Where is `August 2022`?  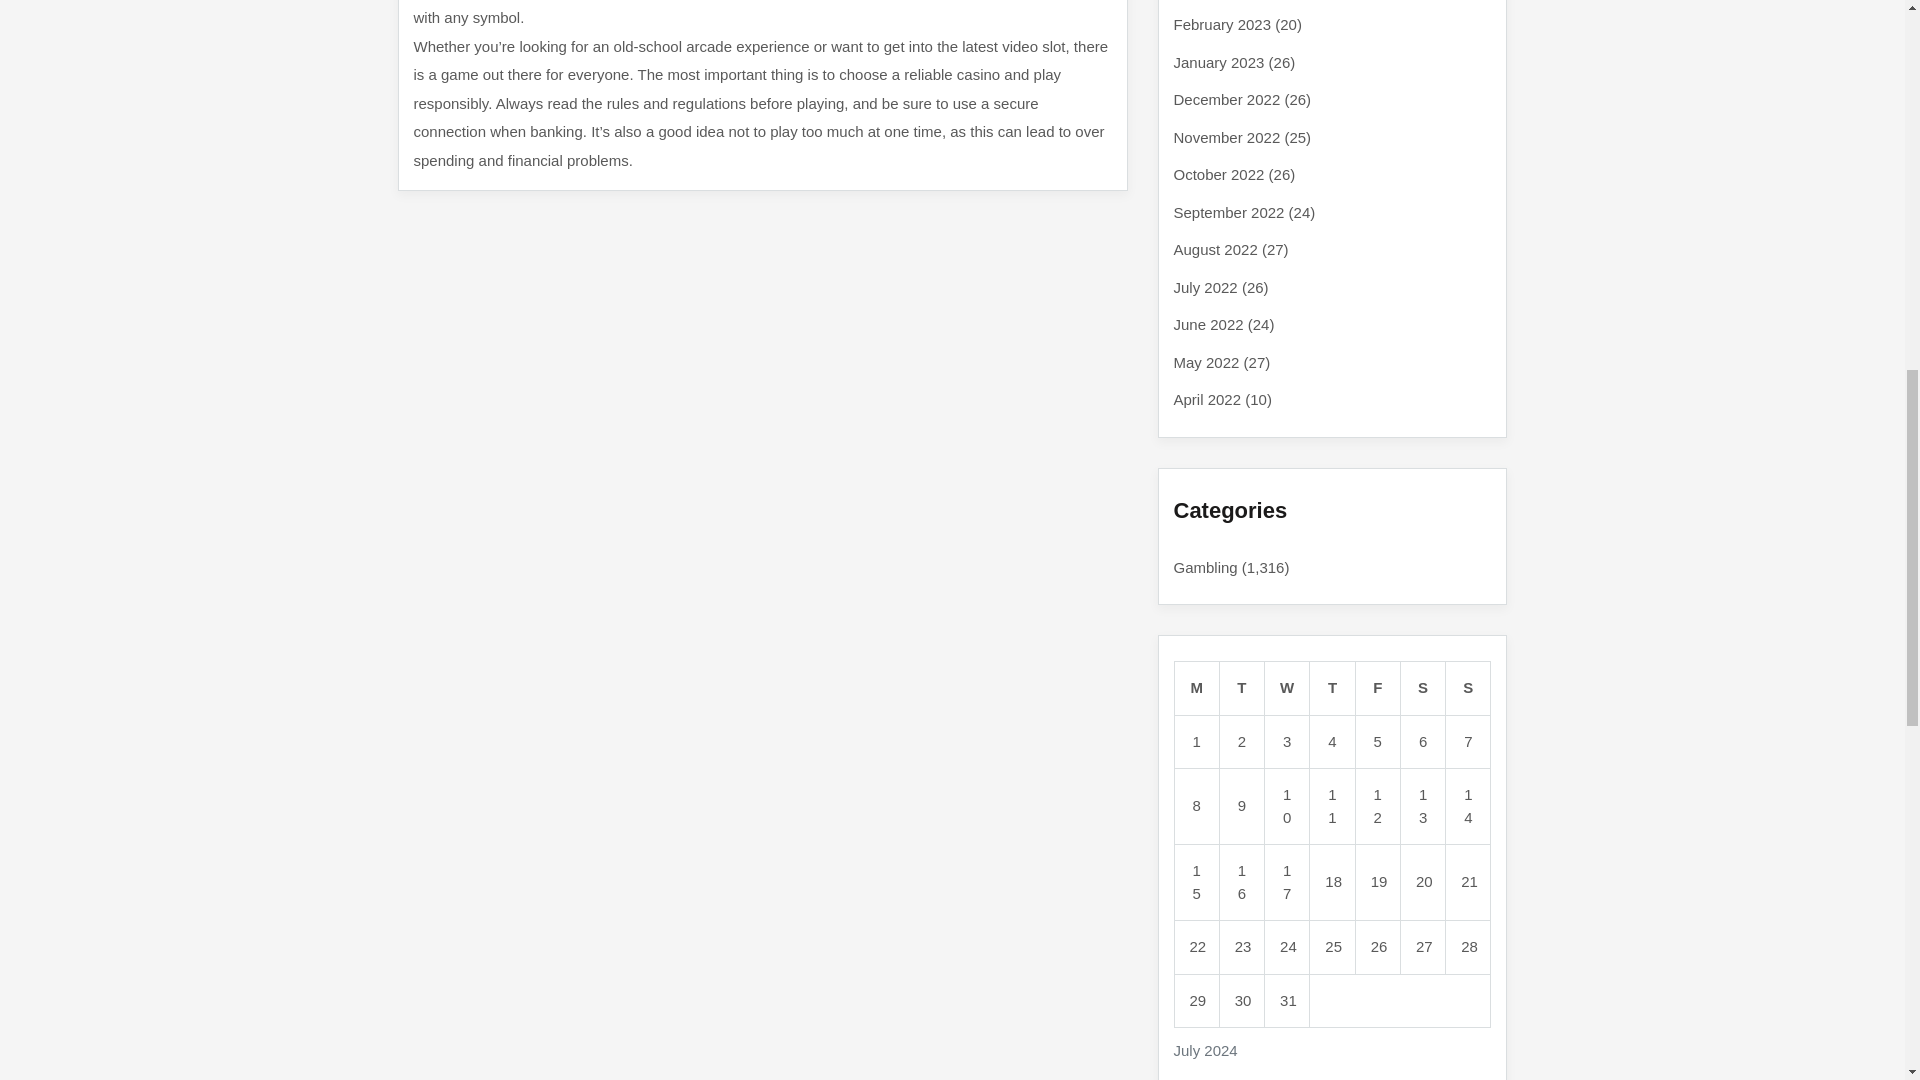
August 2022 is located at coordinates (1215, 249).